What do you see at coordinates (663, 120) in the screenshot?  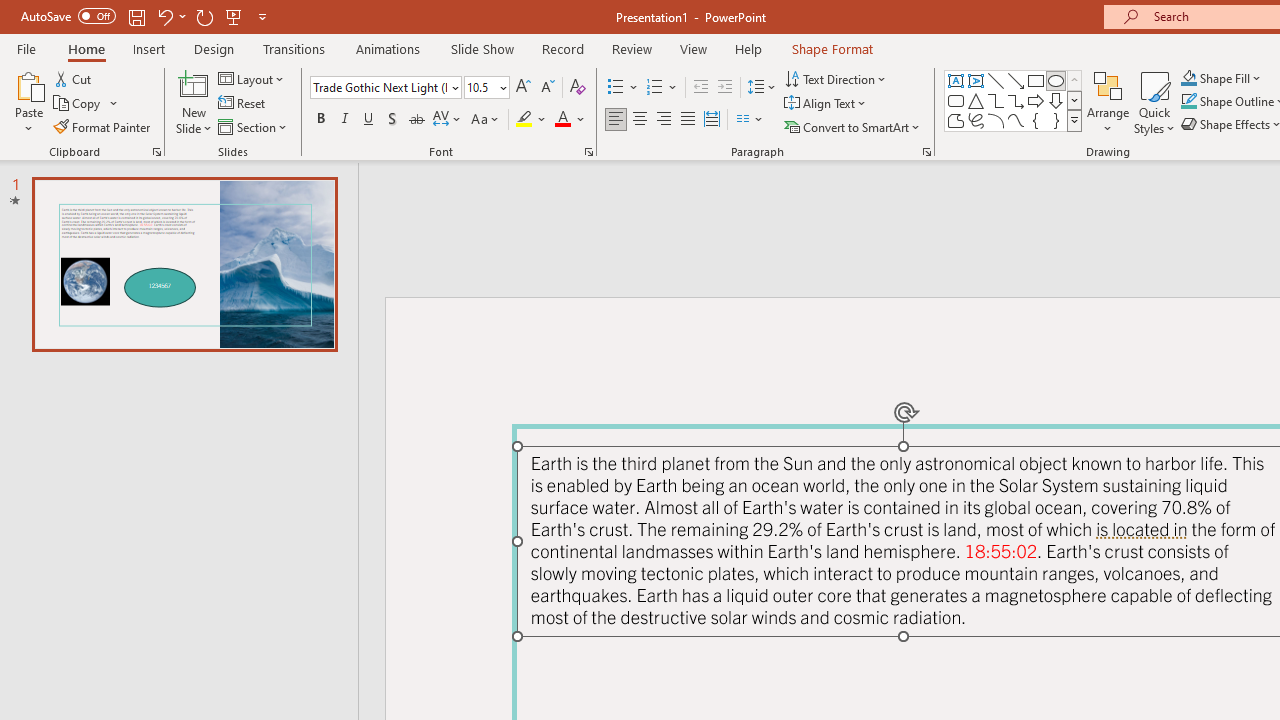 I see `Align Right` at bounding box center [663, 120].